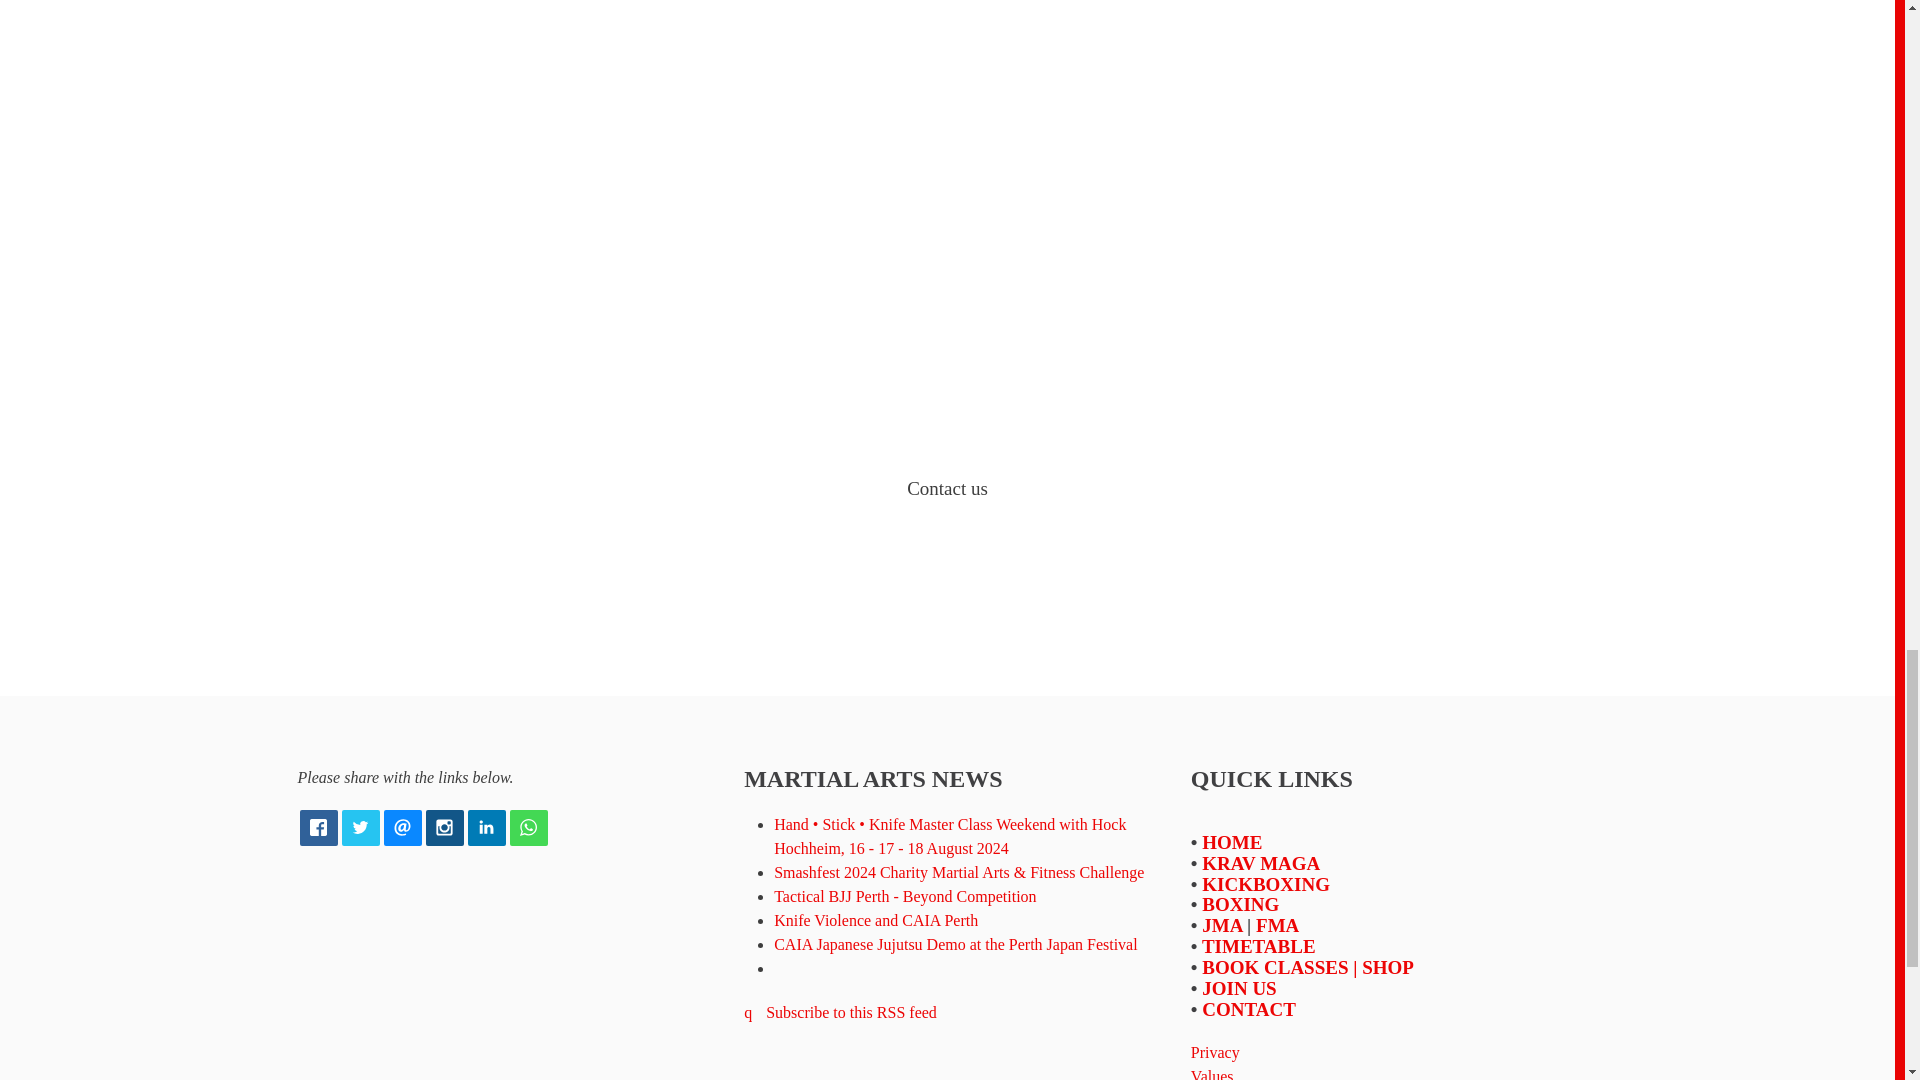 The height and width of the screenshot is (1080, 1920). What do you see at coordinates (1277, 925) in the screenshot?
I see `Filipino Escrima Kali Arnis Perth` at bounding box center [1277, 925].